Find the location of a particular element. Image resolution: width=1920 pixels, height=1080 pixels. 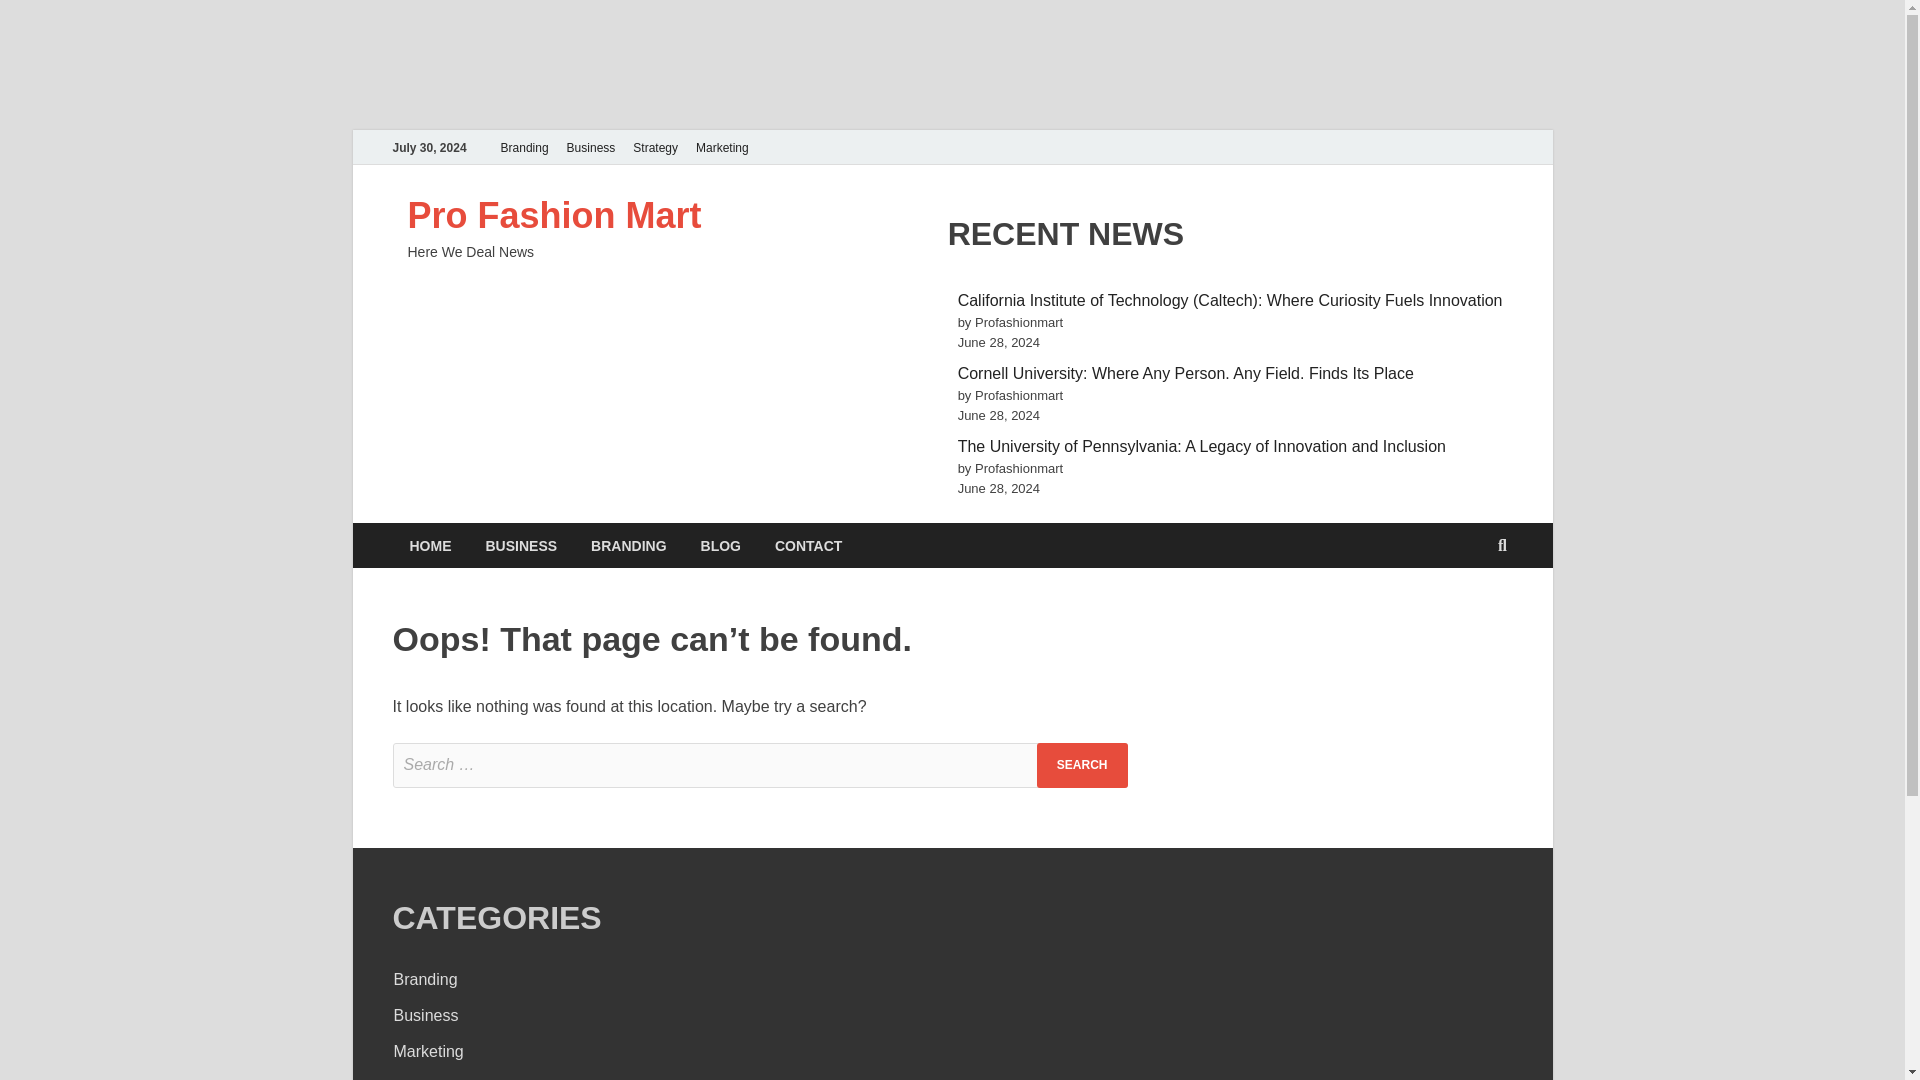

Search is located at coordinates (1082, 766).